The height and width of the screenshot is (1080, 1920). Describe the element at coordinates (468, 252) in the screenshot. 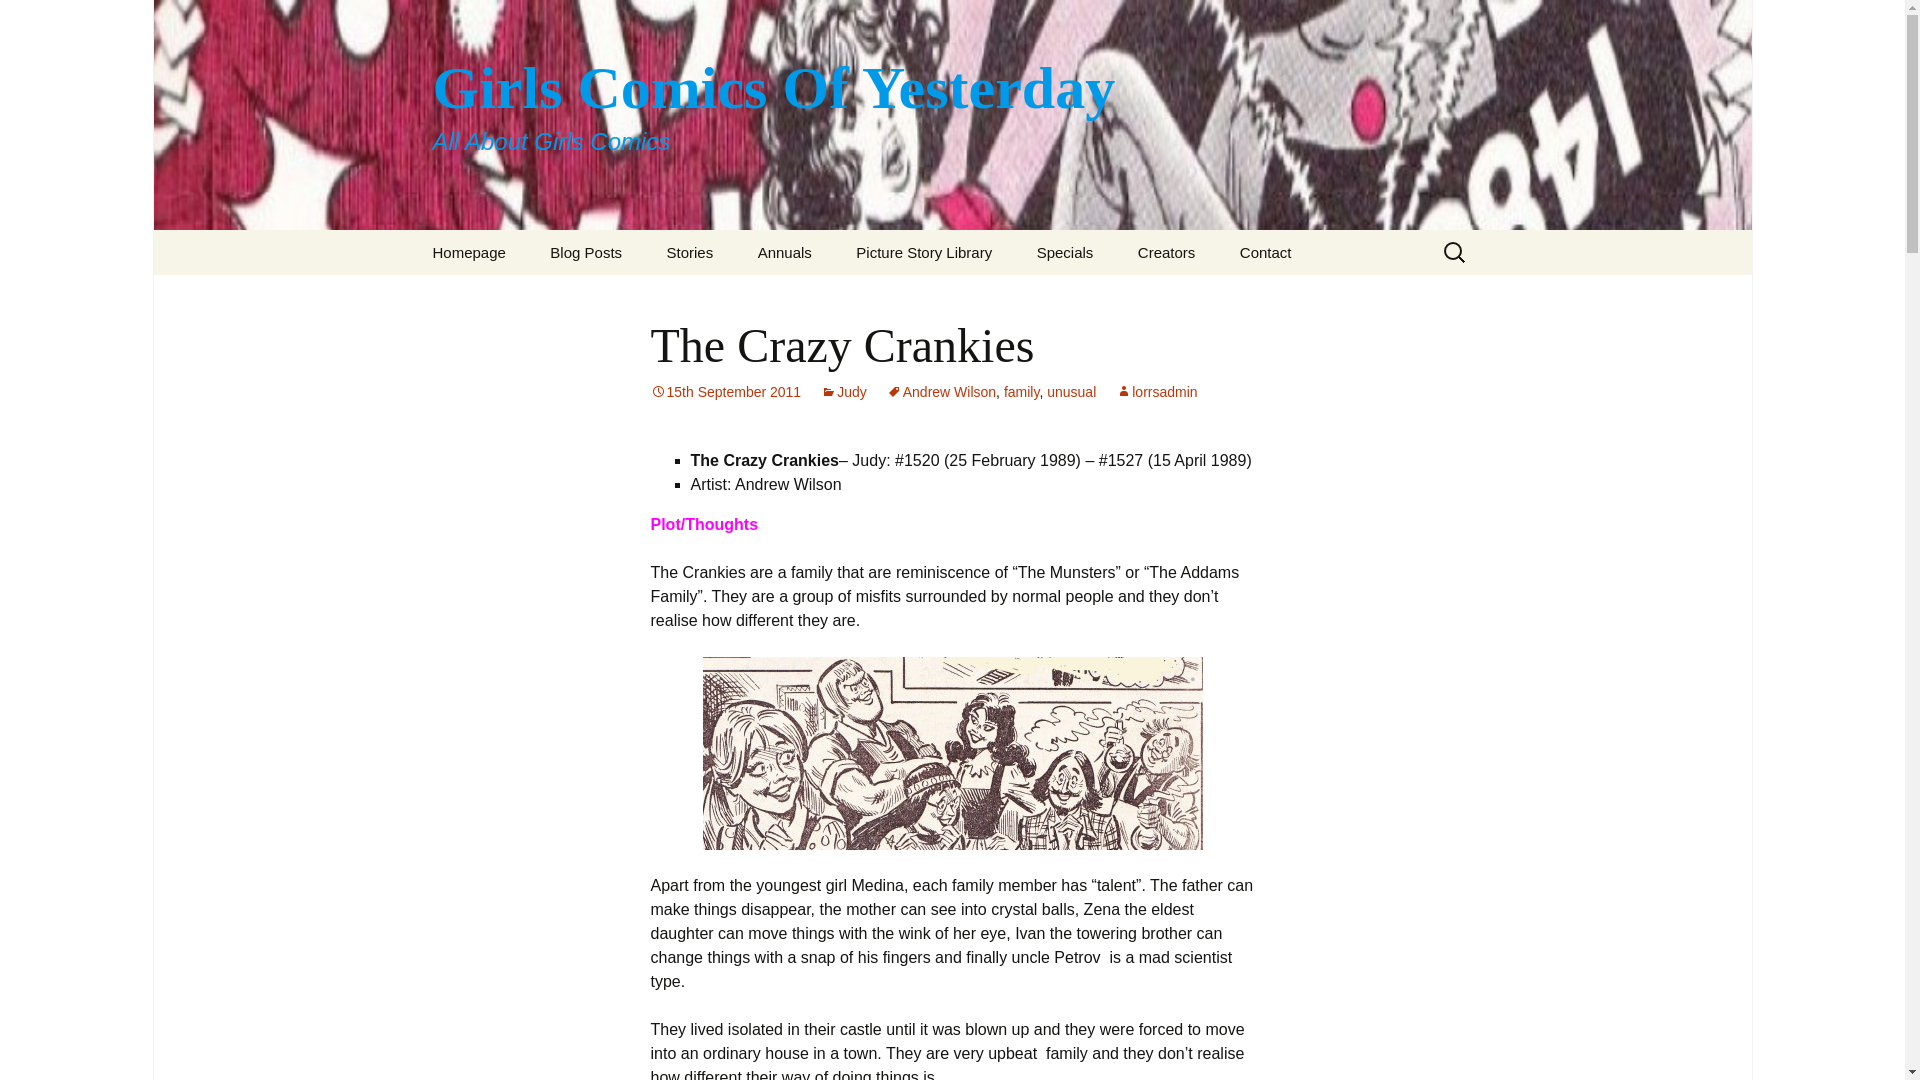

I see `Homepage` at that location.